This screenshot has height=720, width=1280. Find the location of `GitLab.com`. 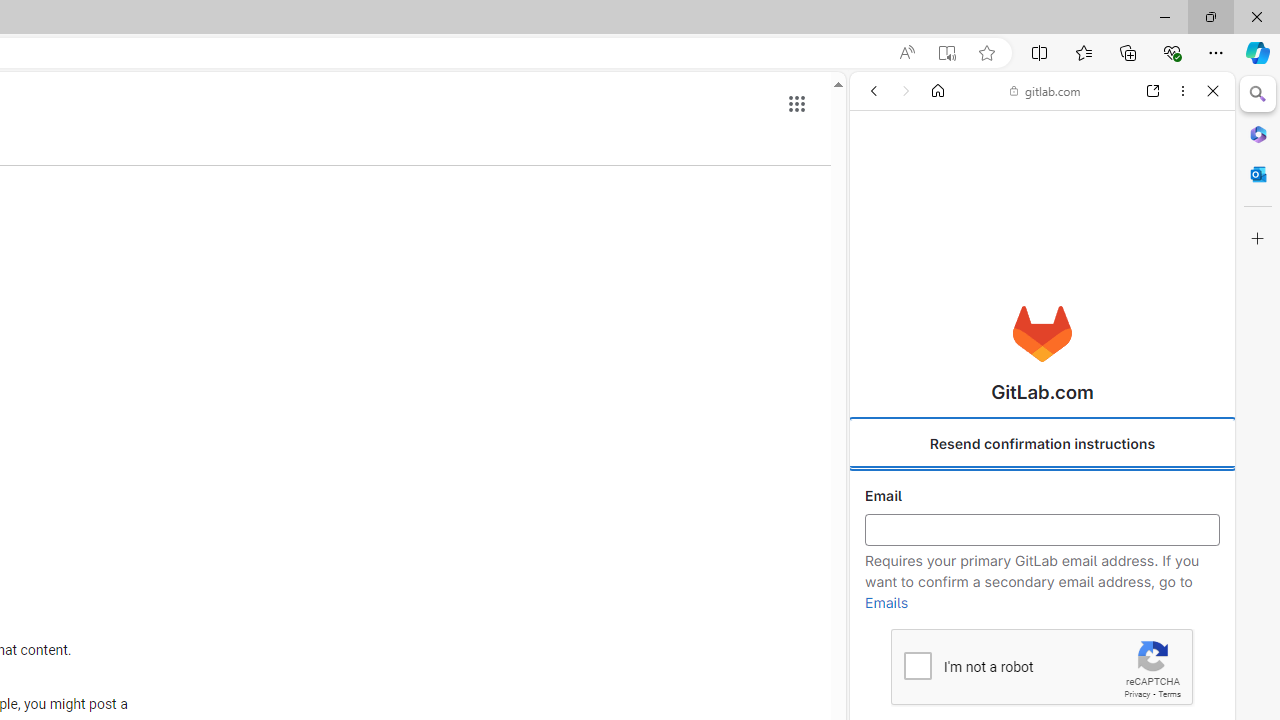

GitLab.com is located at coordinates (1042, 334).